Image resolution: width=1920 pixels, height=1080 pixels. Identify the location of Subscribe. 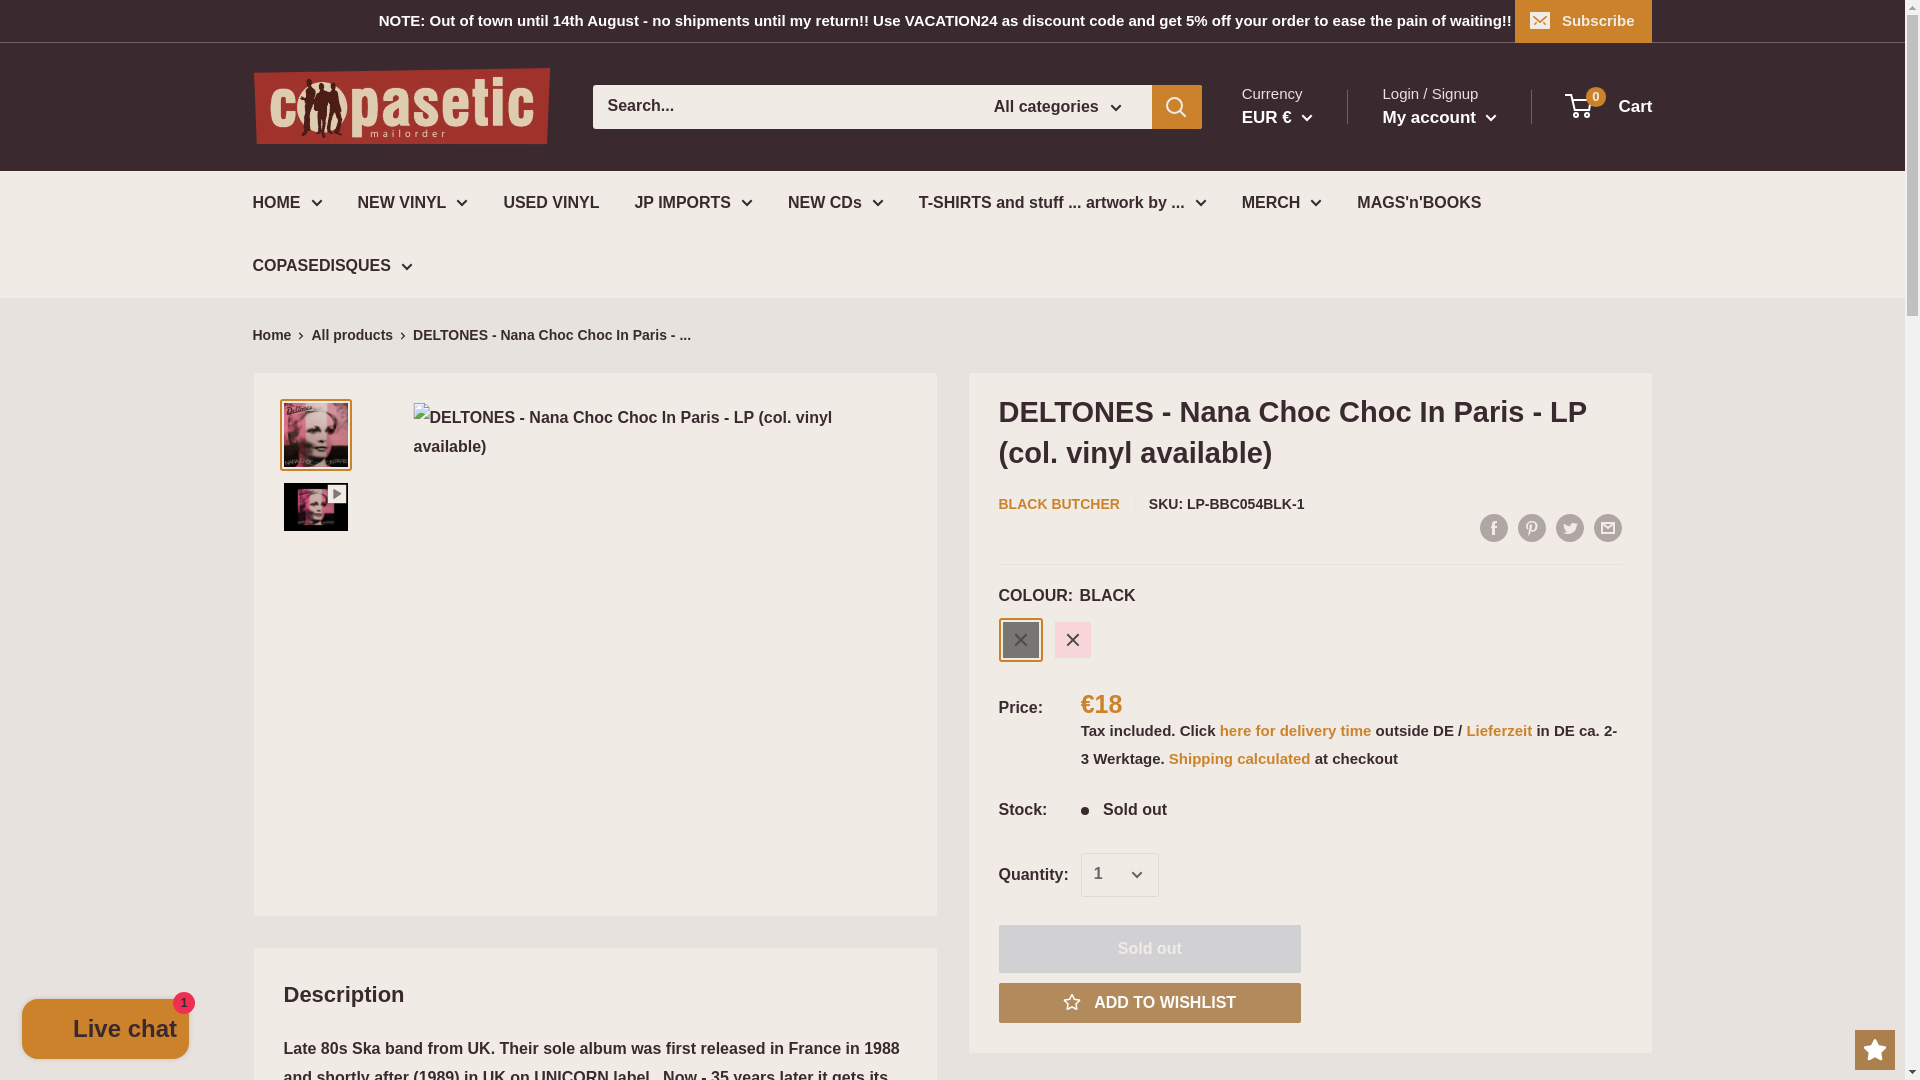
(1584, 21).